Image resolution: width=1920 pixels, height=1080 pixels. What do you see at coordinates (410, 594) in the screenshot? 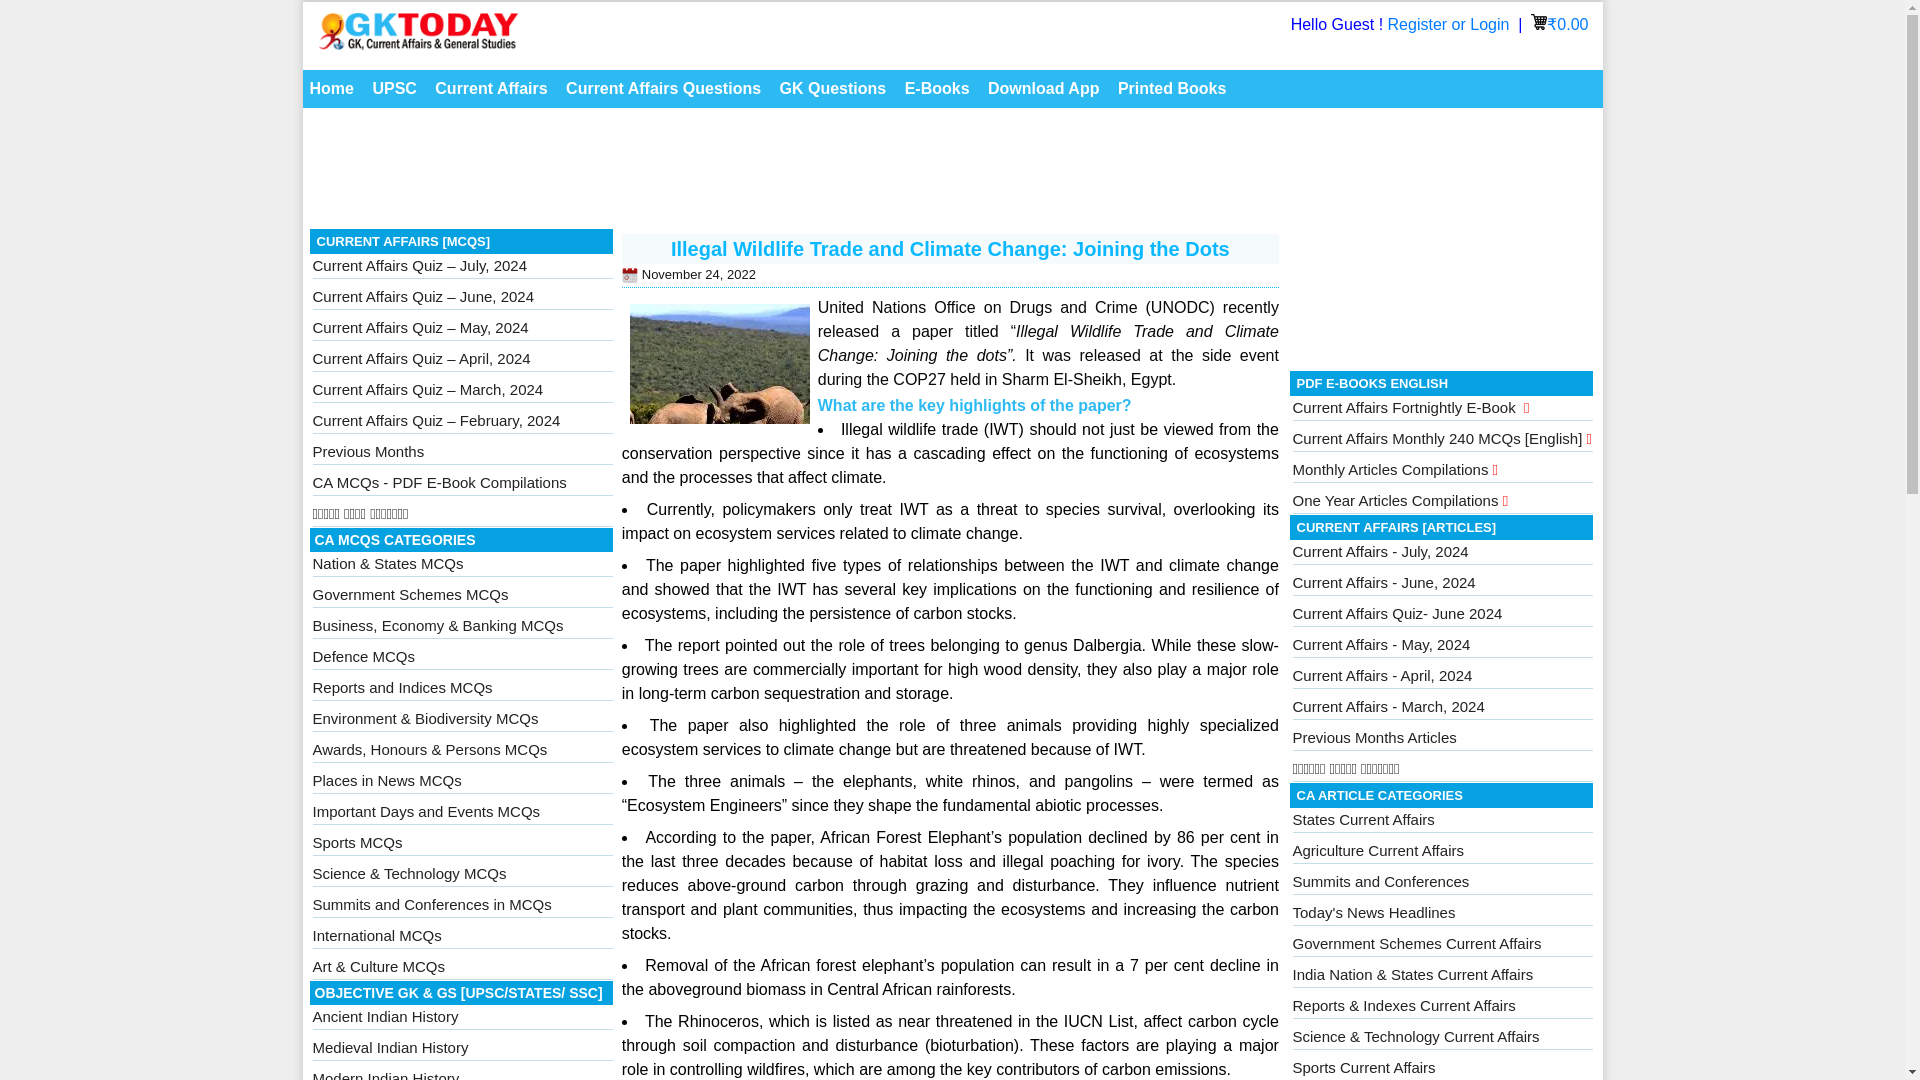
I see `Government Schemes MCQs` at bounding box center [410, 594].